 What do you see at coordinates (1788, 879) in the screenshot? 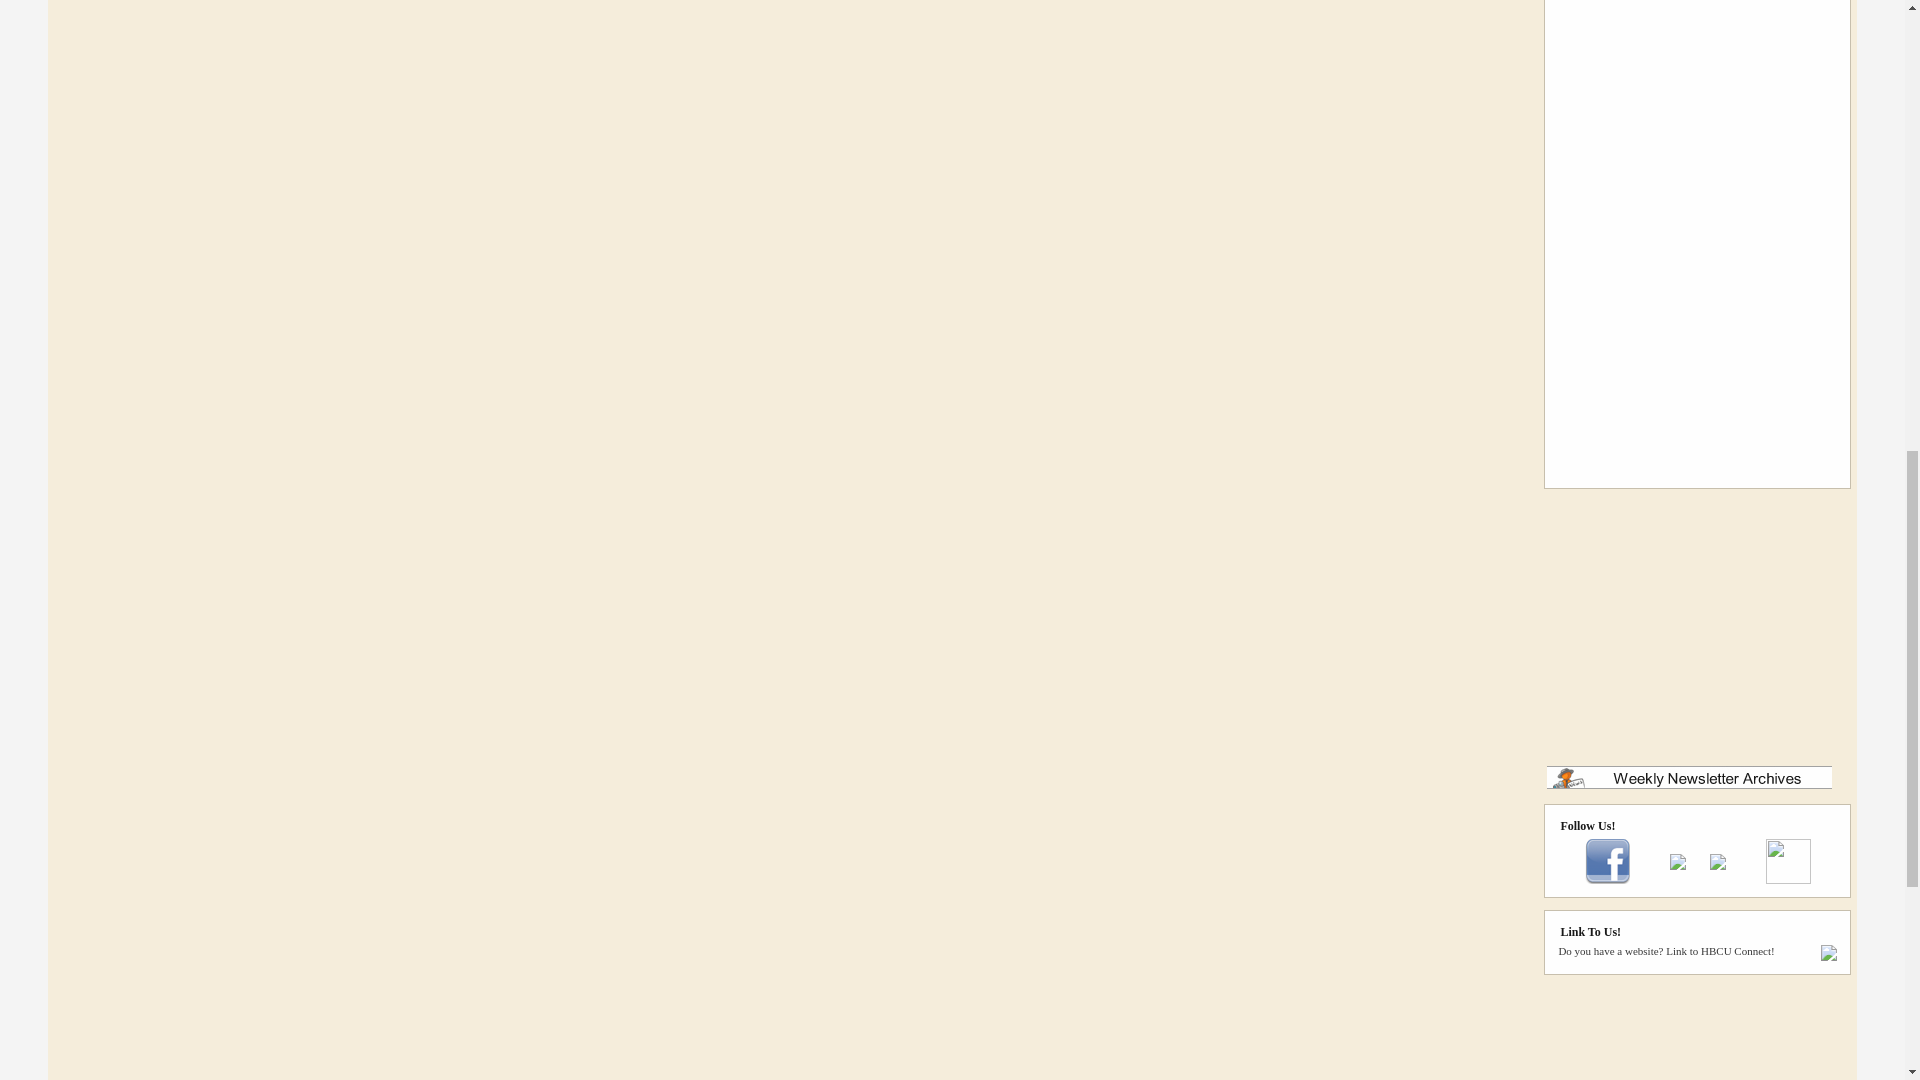
I see `Follow us via RSS!` at bounding box center [1788, 879].